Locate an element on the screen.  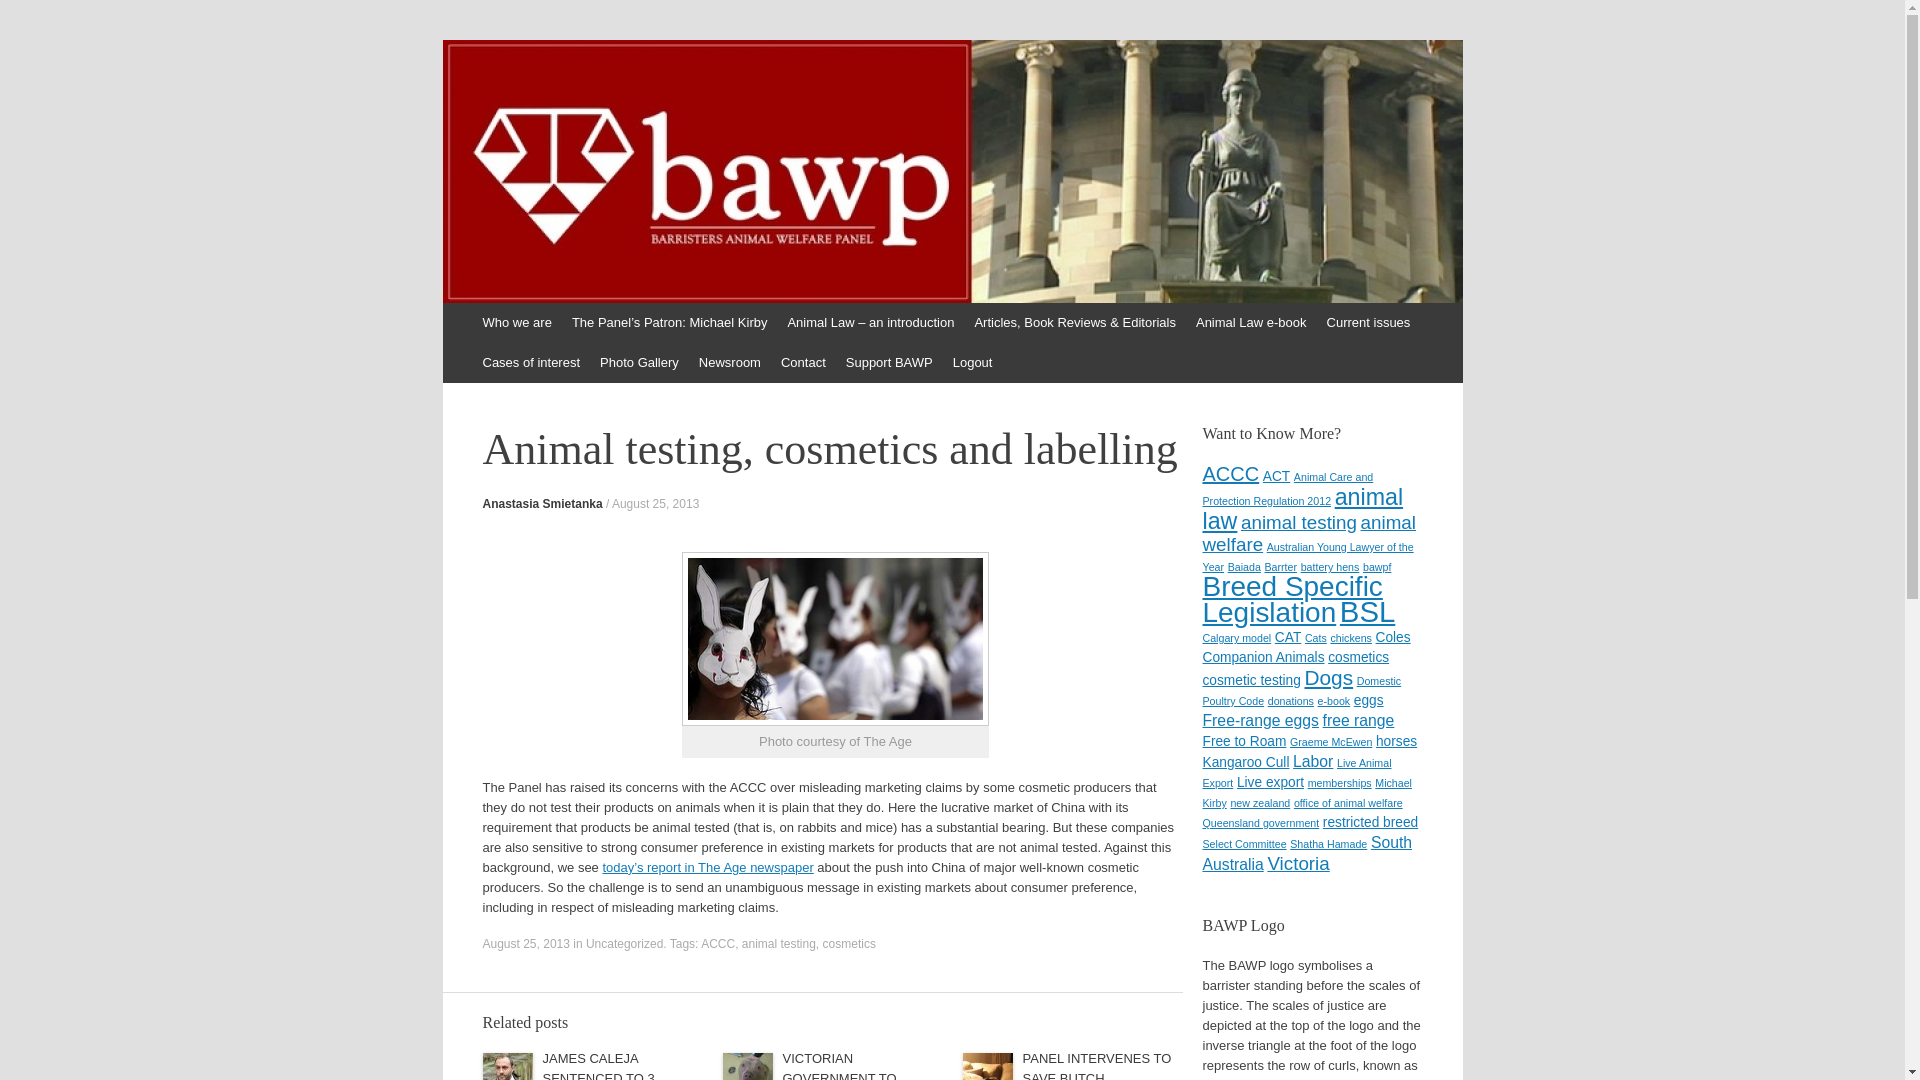
August 25, 2013 is located at coordinates (656, 504).